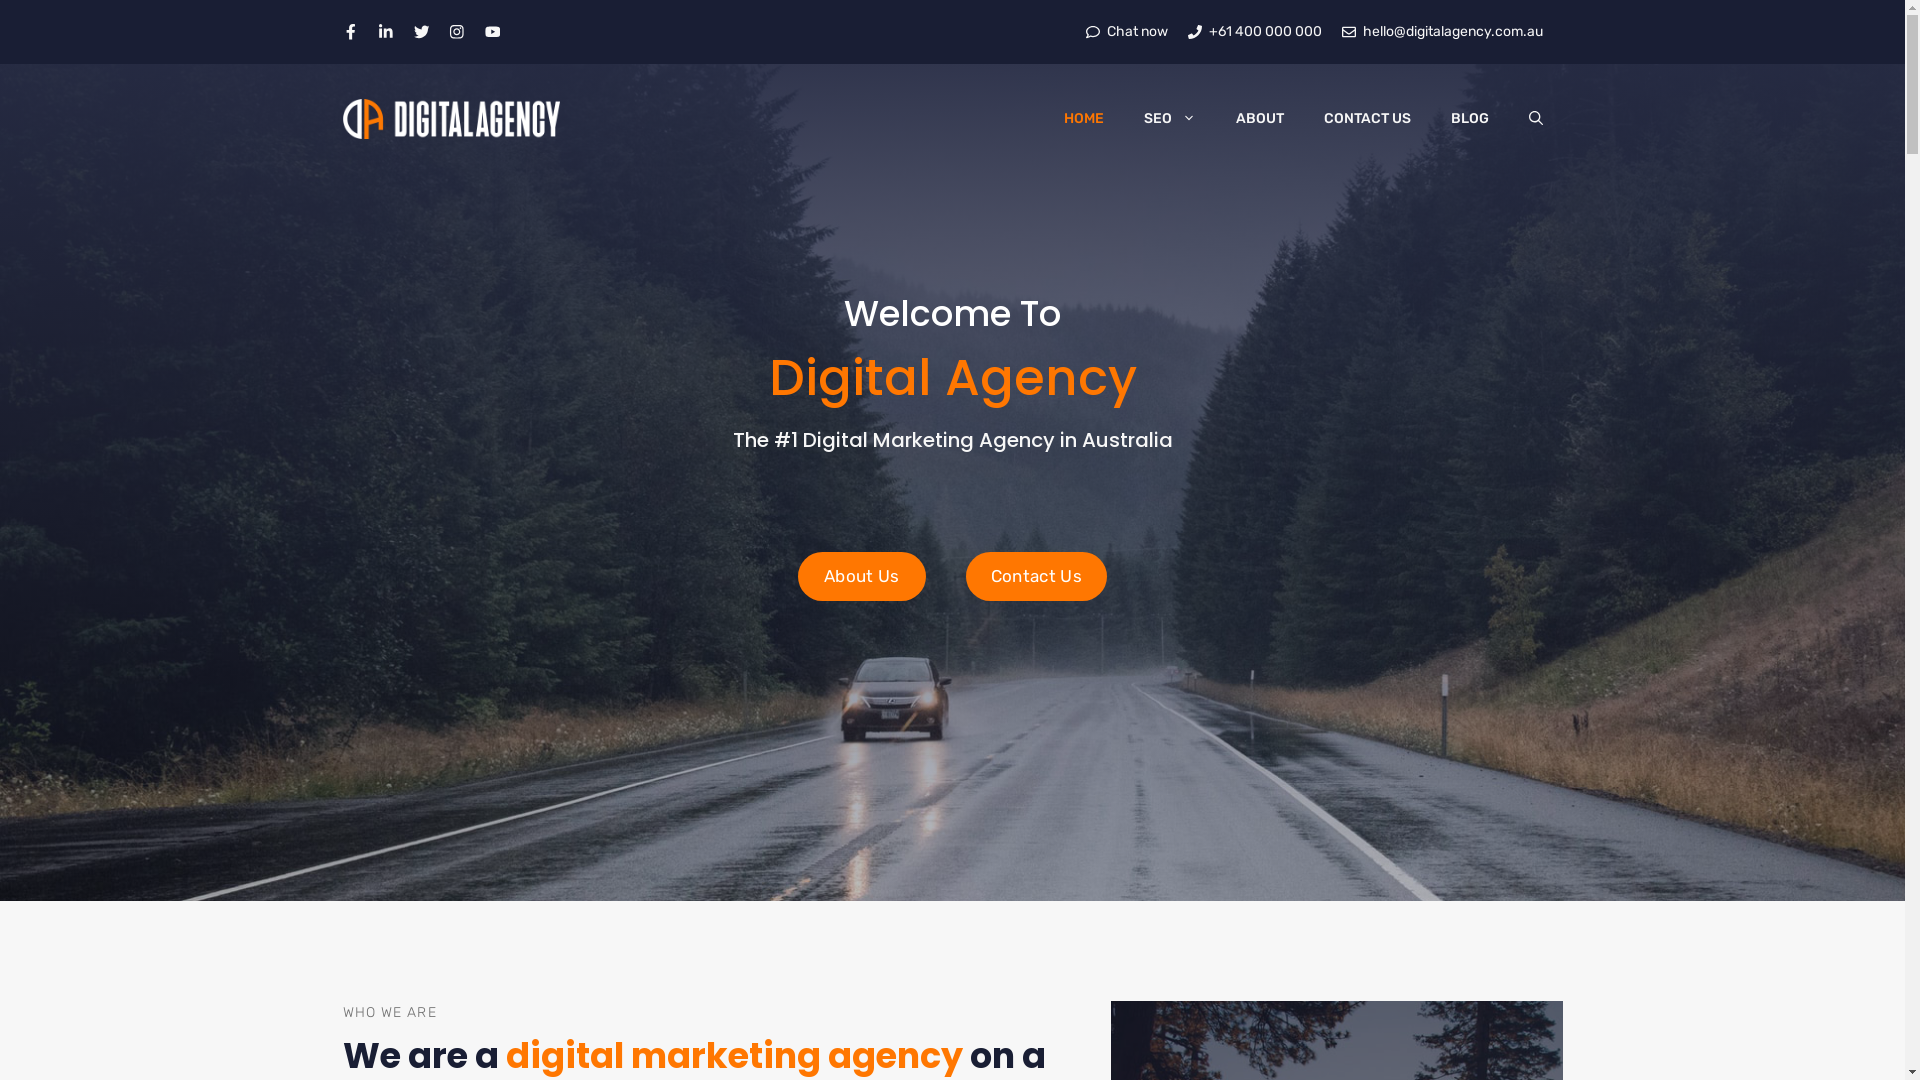 The height and width of the screenshot is (1080, 1920). What do you see at coordinates (1255, 32) in the screenshot?
I see `+61 400 000 000` at bounding box center [1255, 32].